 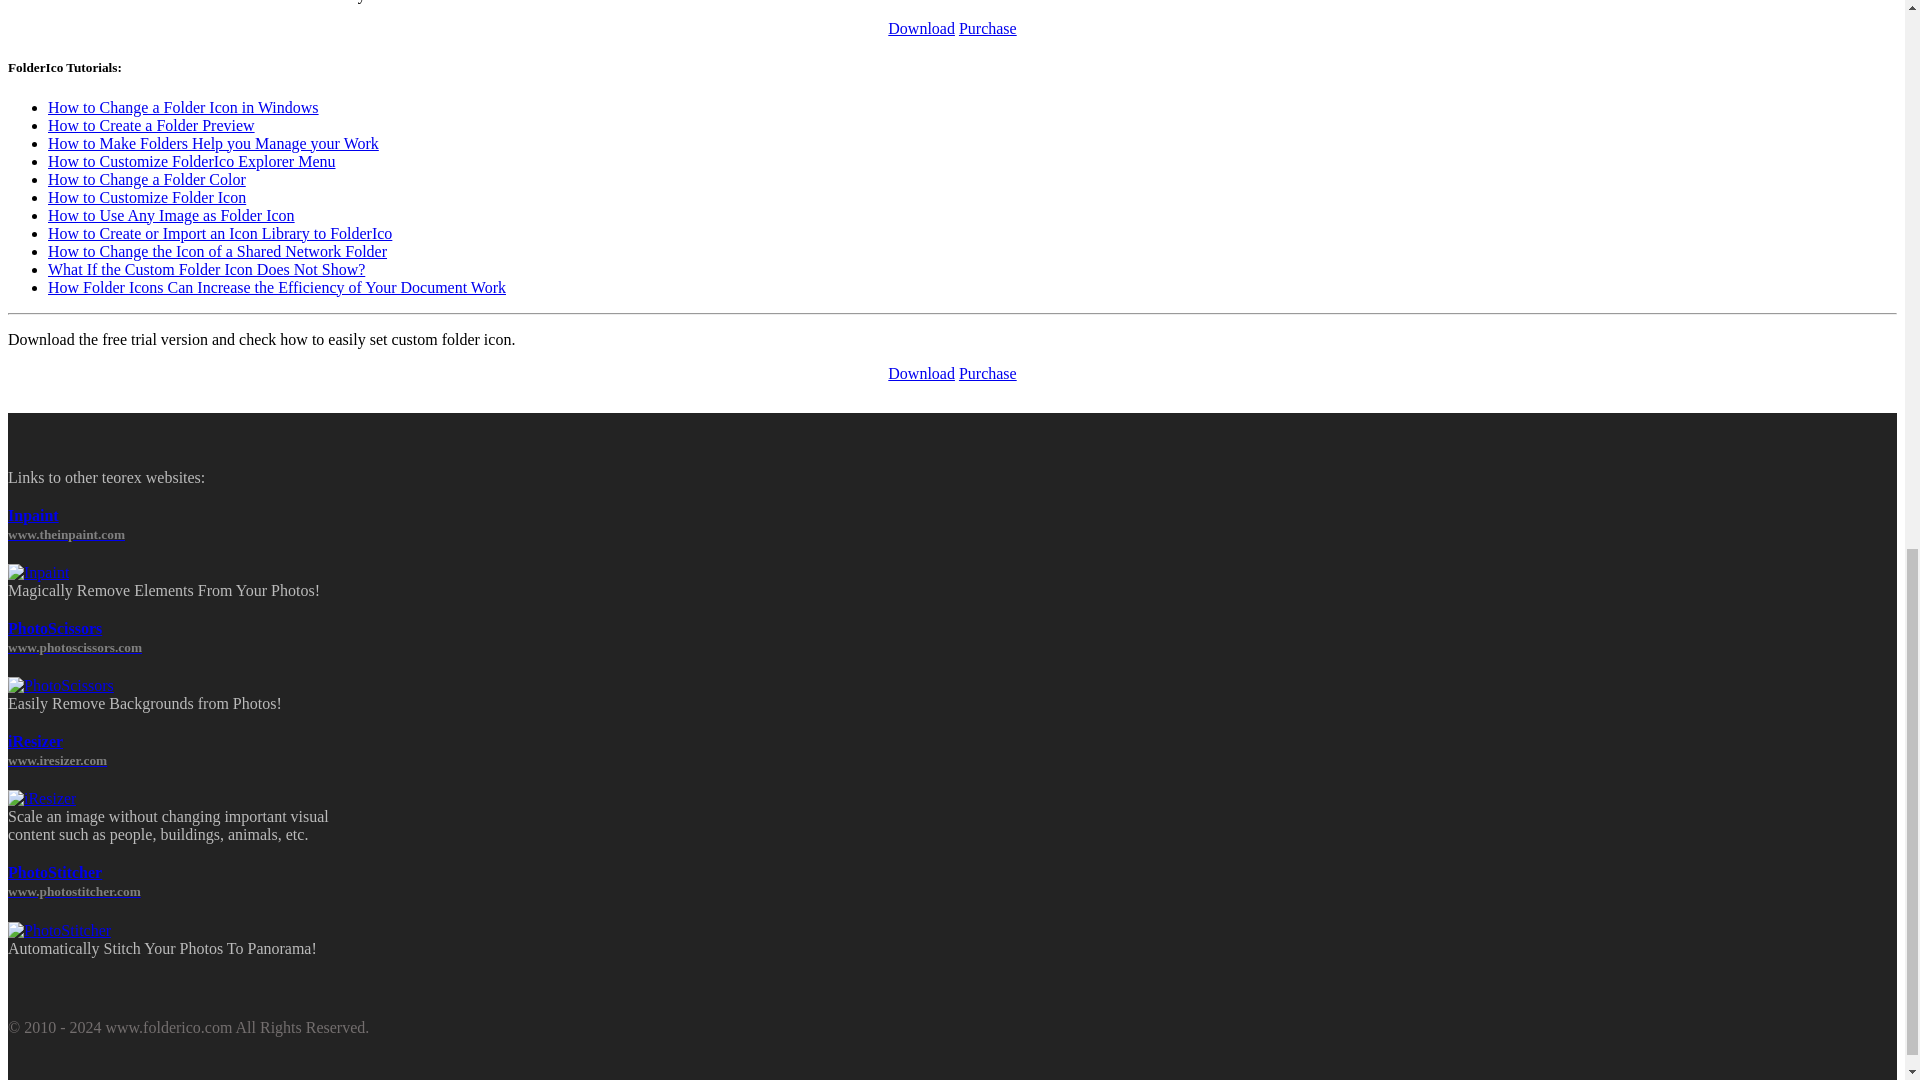 I want to click on How to Create a Folder Preview, so click(x=152, y=124).